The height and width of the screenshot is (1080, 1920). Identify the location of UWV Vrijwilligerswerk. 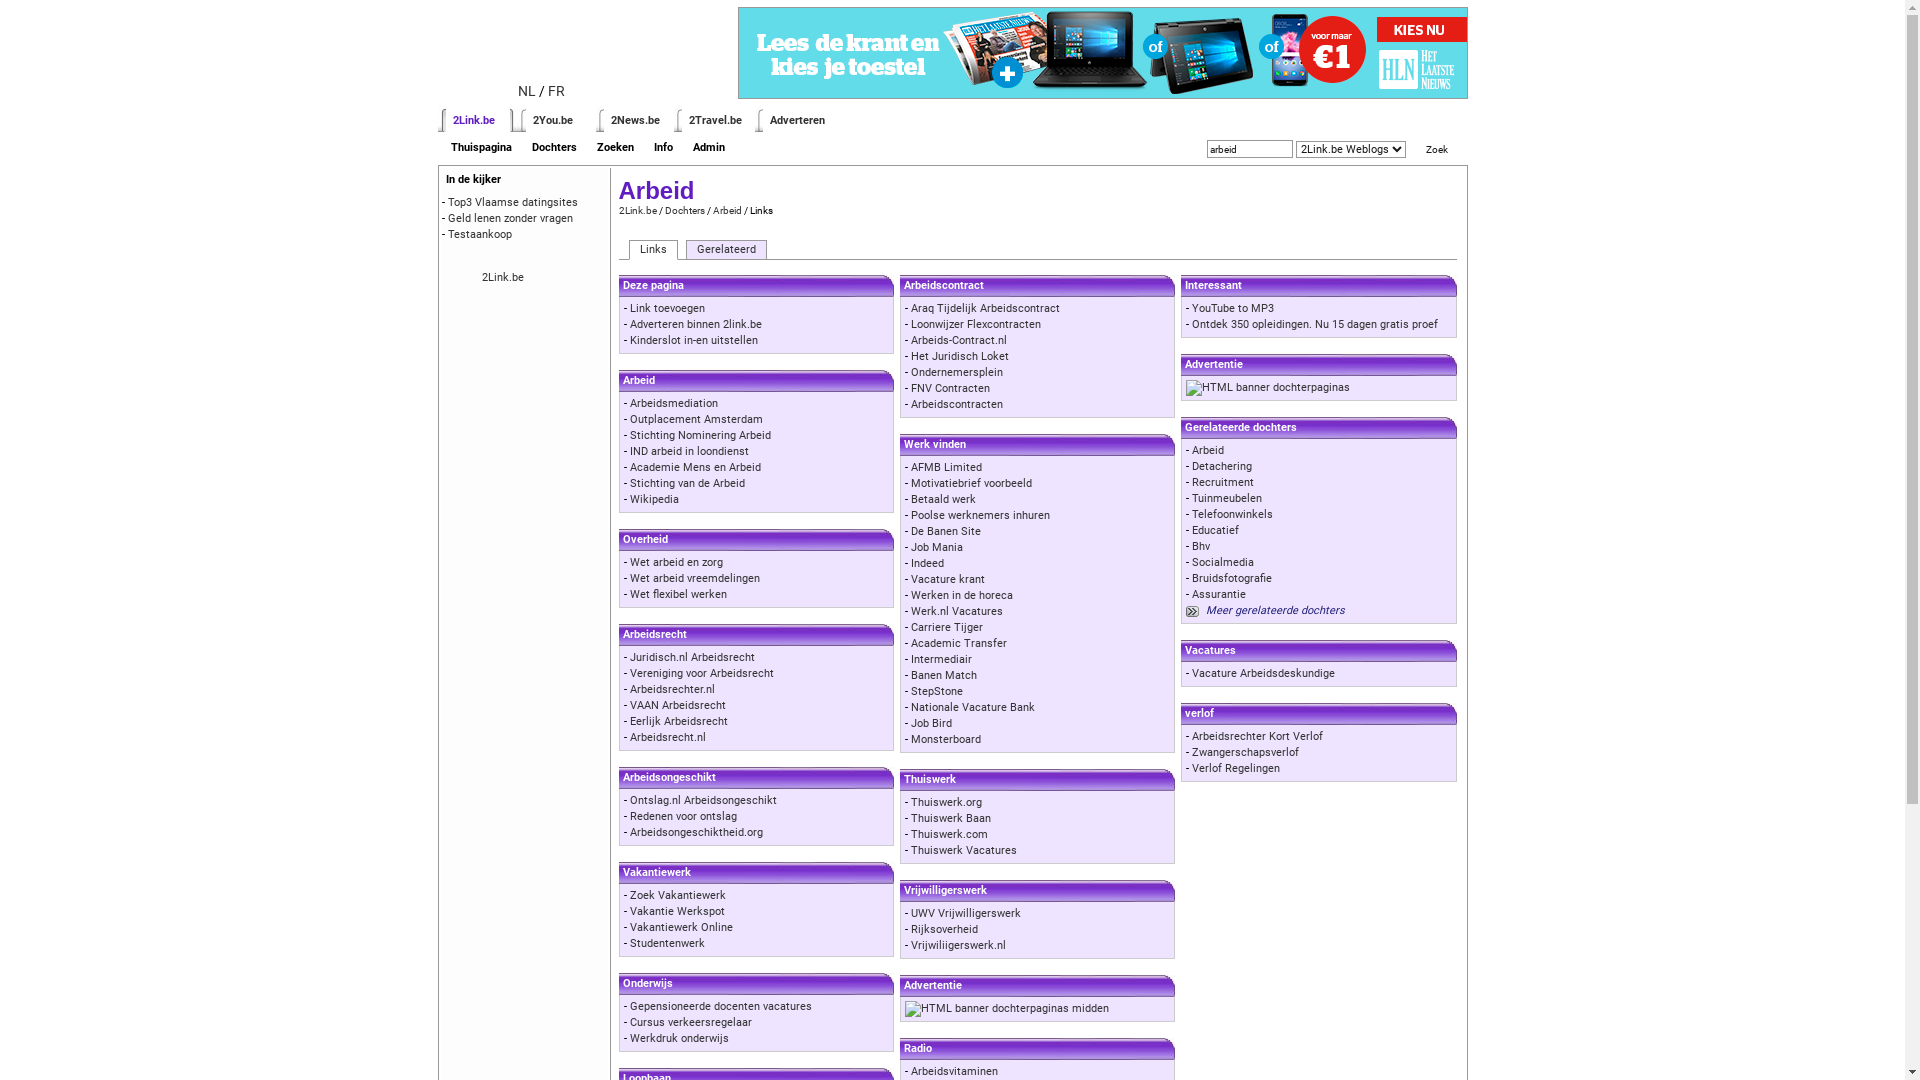
(966, 914).